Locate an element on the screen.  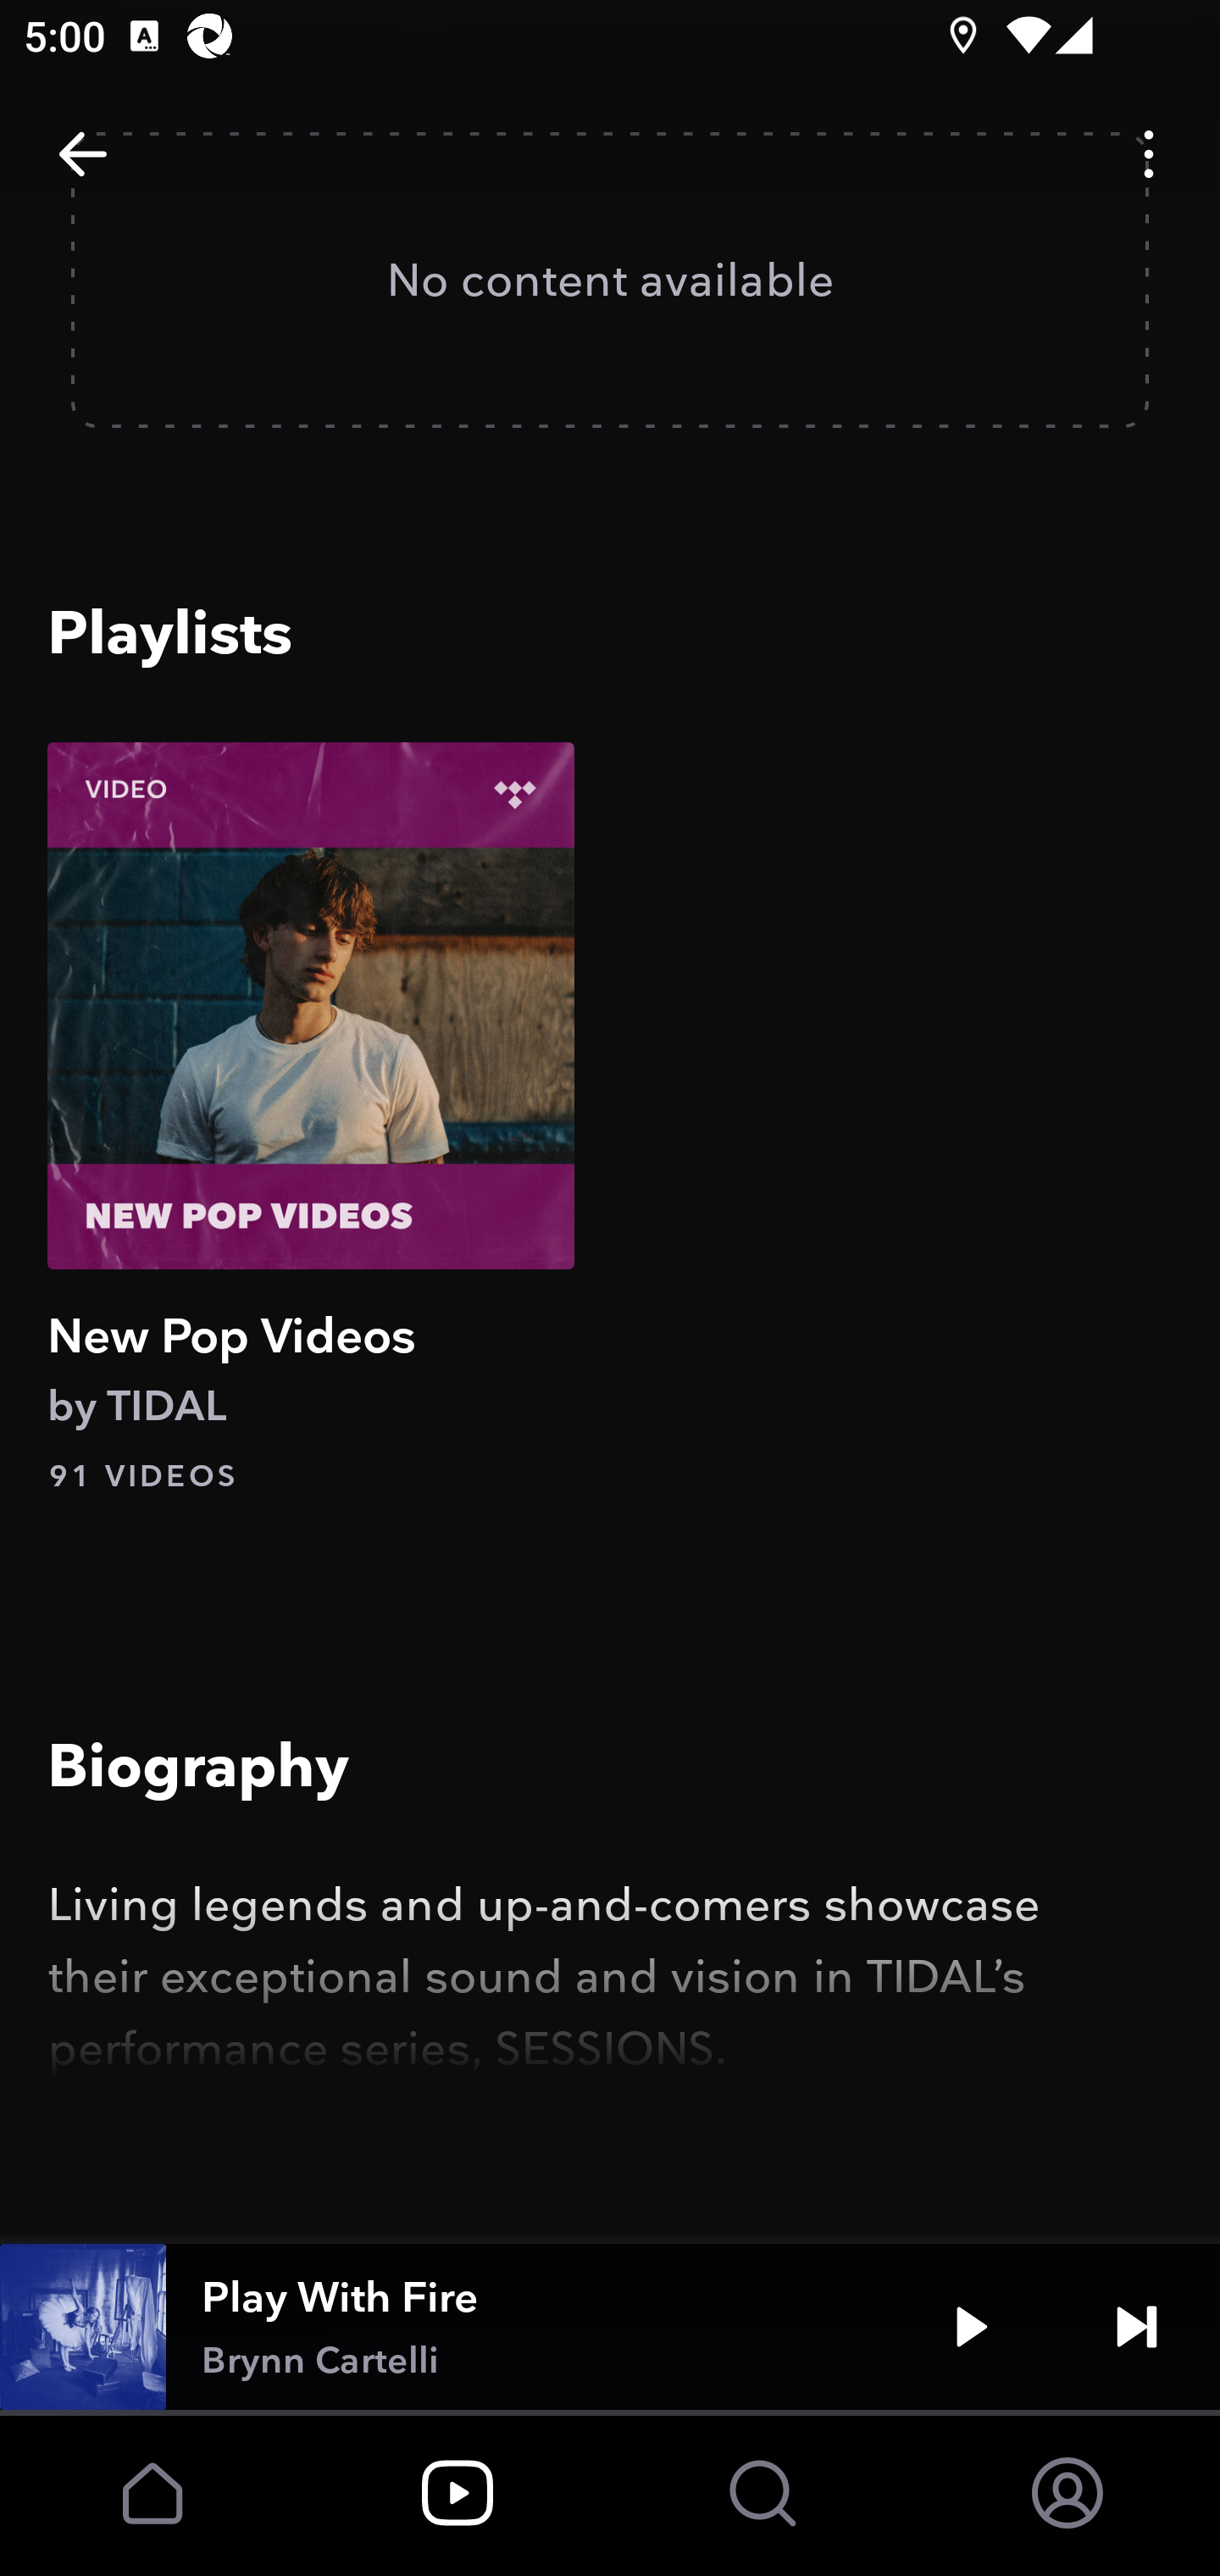
New Pop Videos by TIDAL 91 VIDEOS is located at coordinates (311, 1119).